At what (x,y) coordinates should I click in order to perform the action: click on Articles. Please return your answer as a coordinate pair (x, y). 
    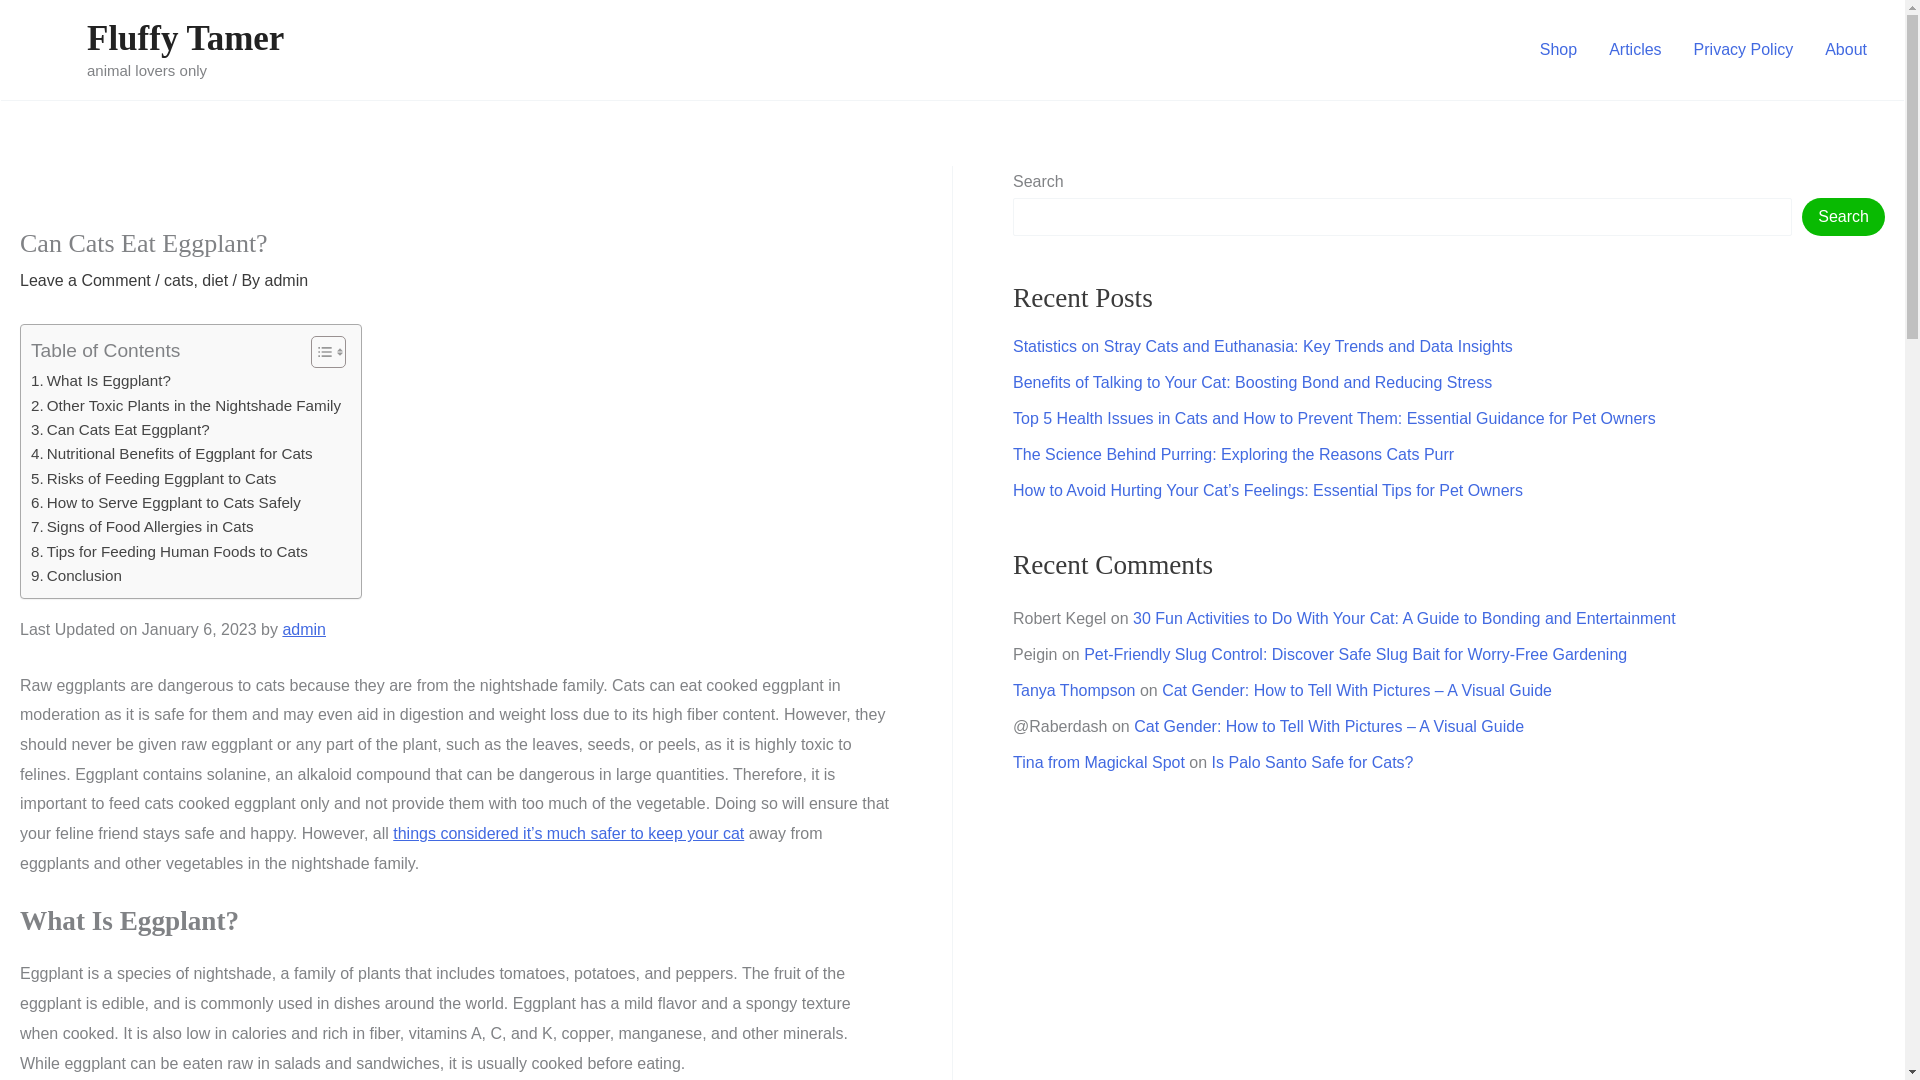
    Looking at the image, I should click on (1634, 49).